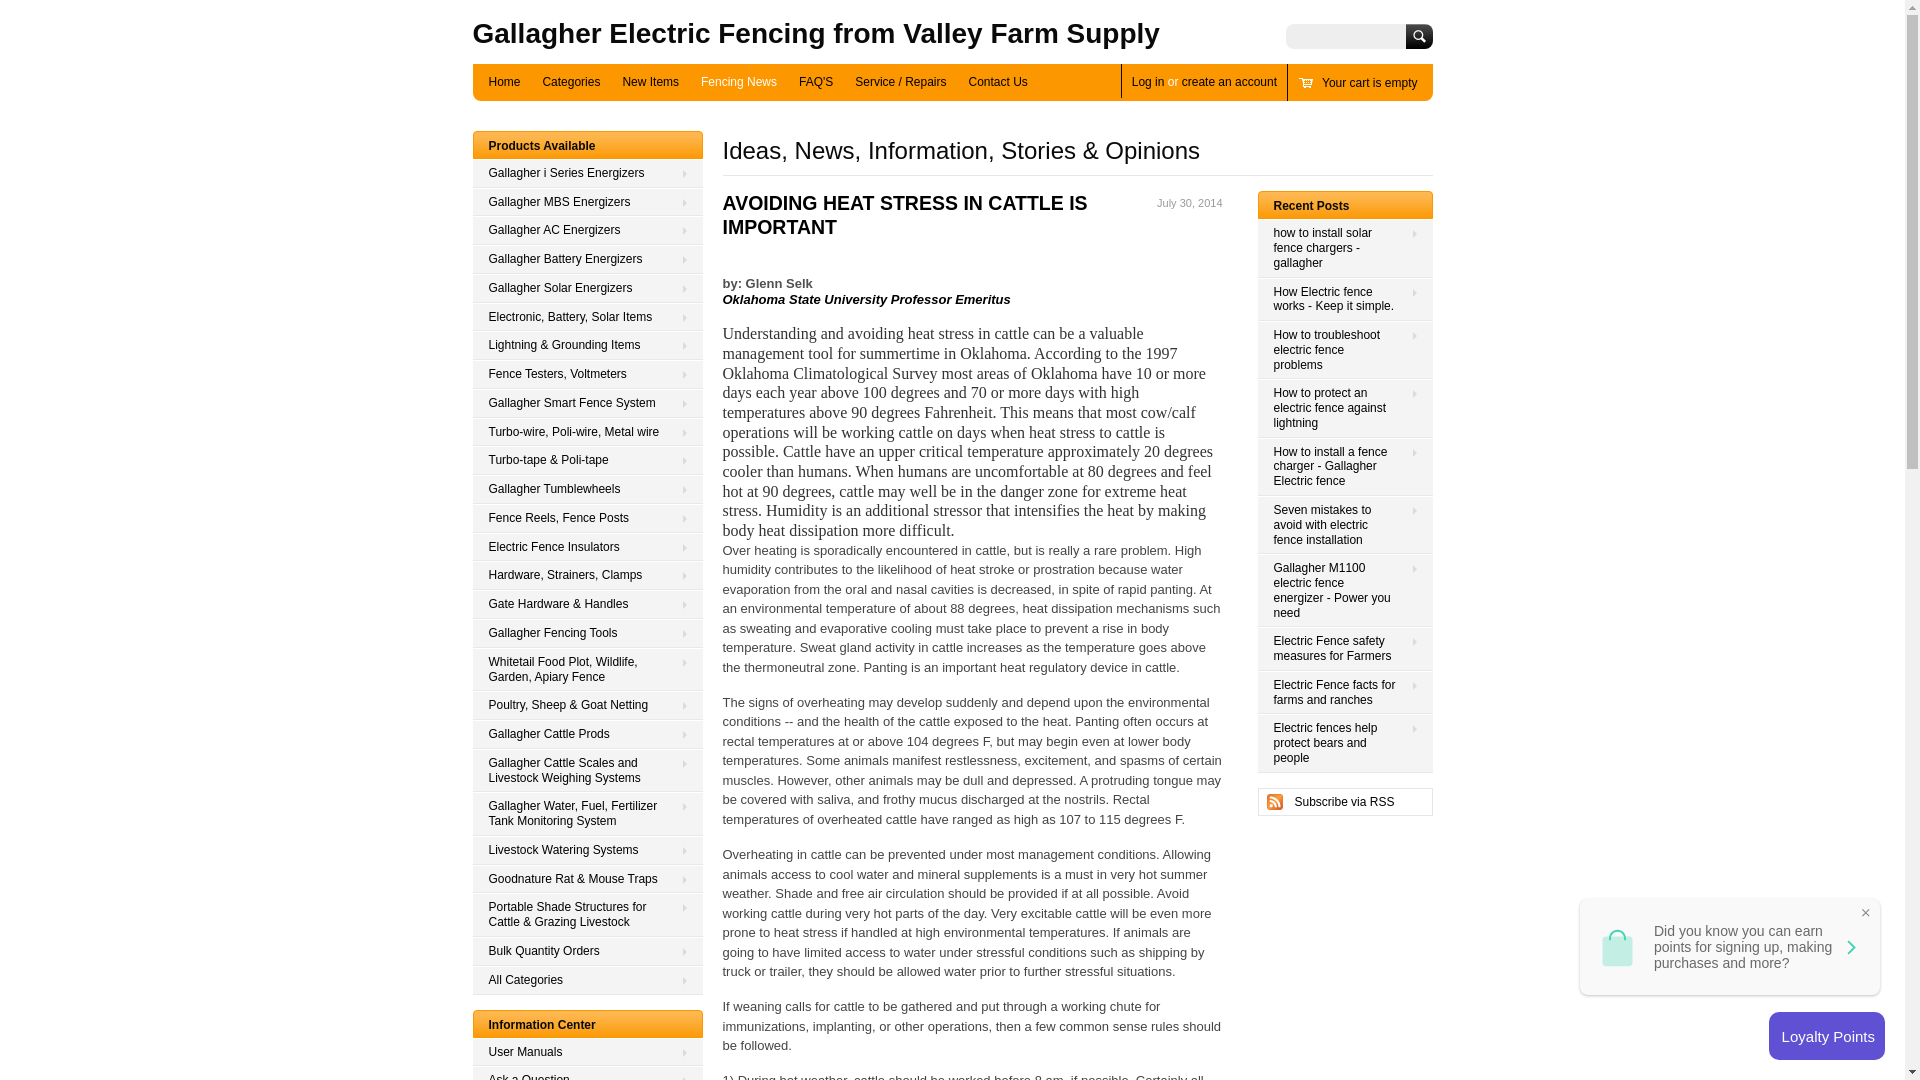  Describe the element at coordinates (587, 172) in the screenshot. I see `Gallagher i Series Energizers` at that location.